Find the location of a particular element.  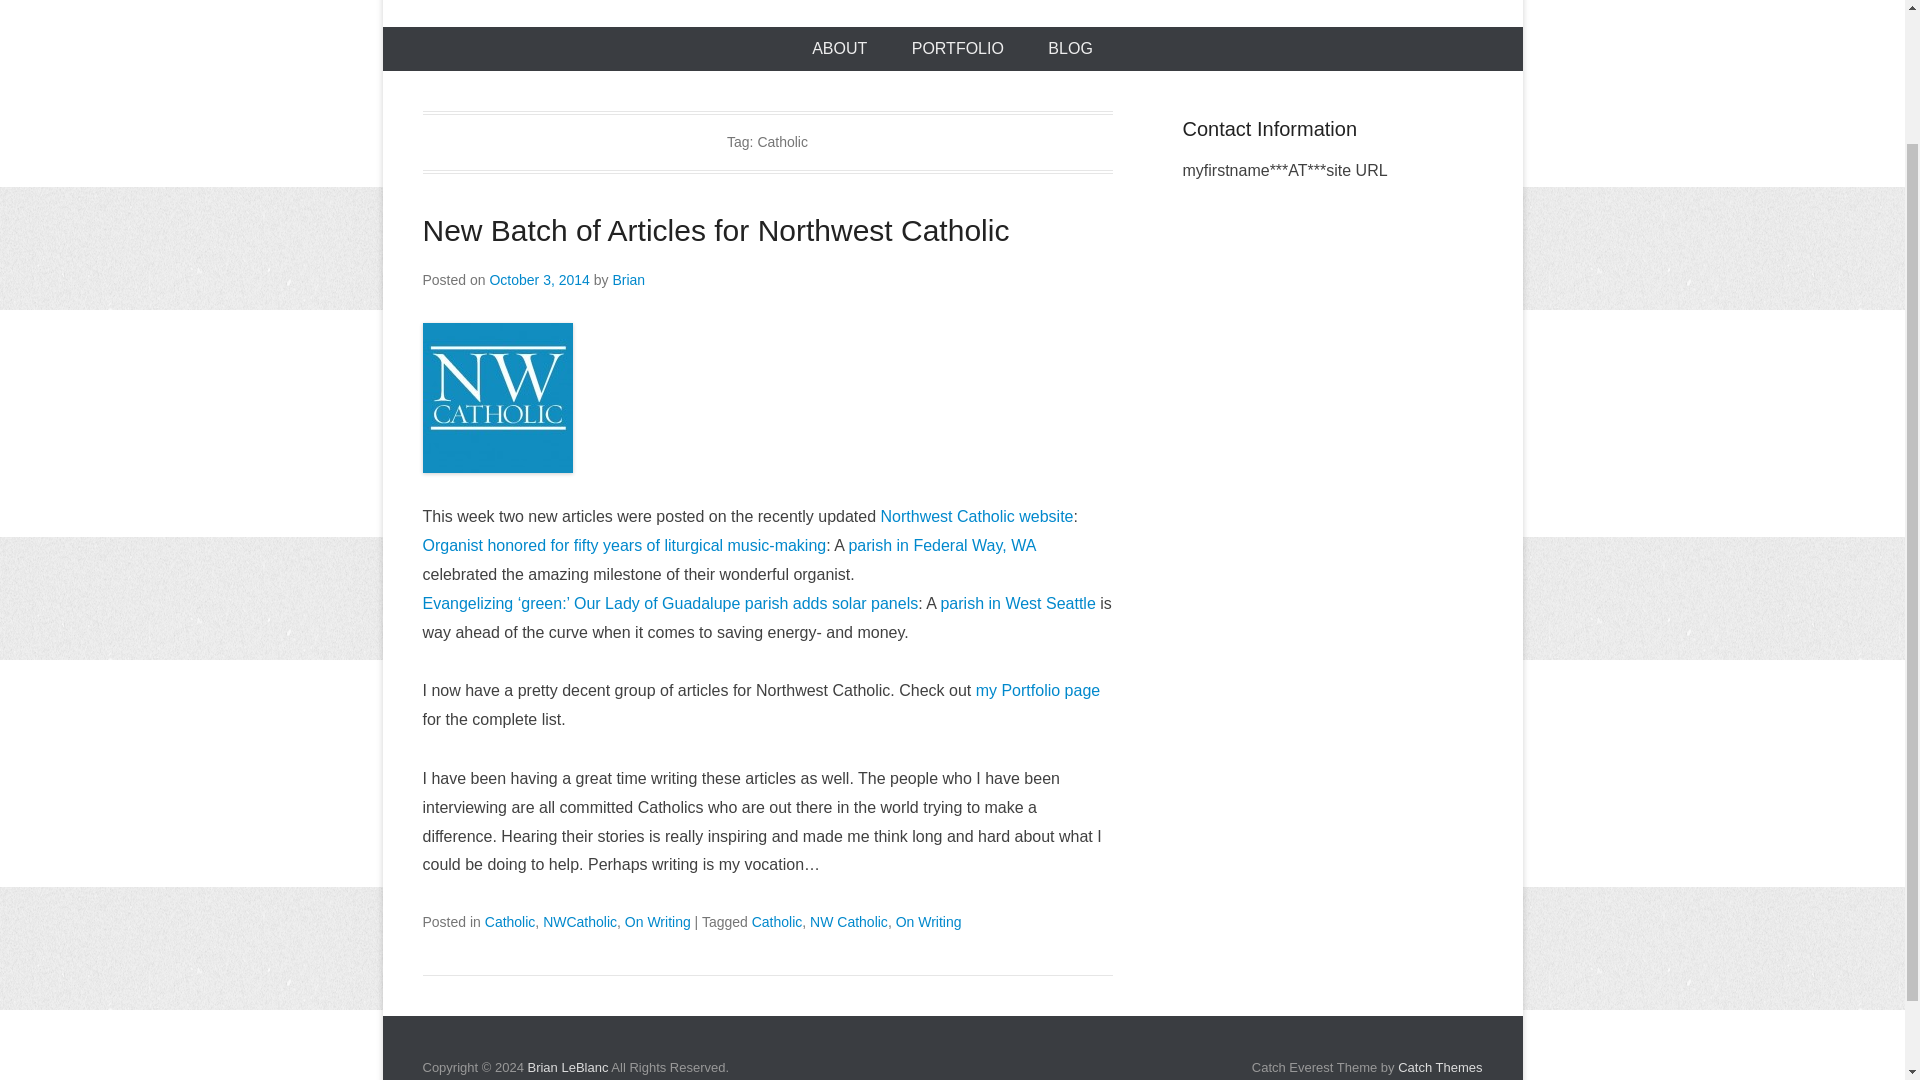

Catch Themes is located at coordinates (1440, 1066).